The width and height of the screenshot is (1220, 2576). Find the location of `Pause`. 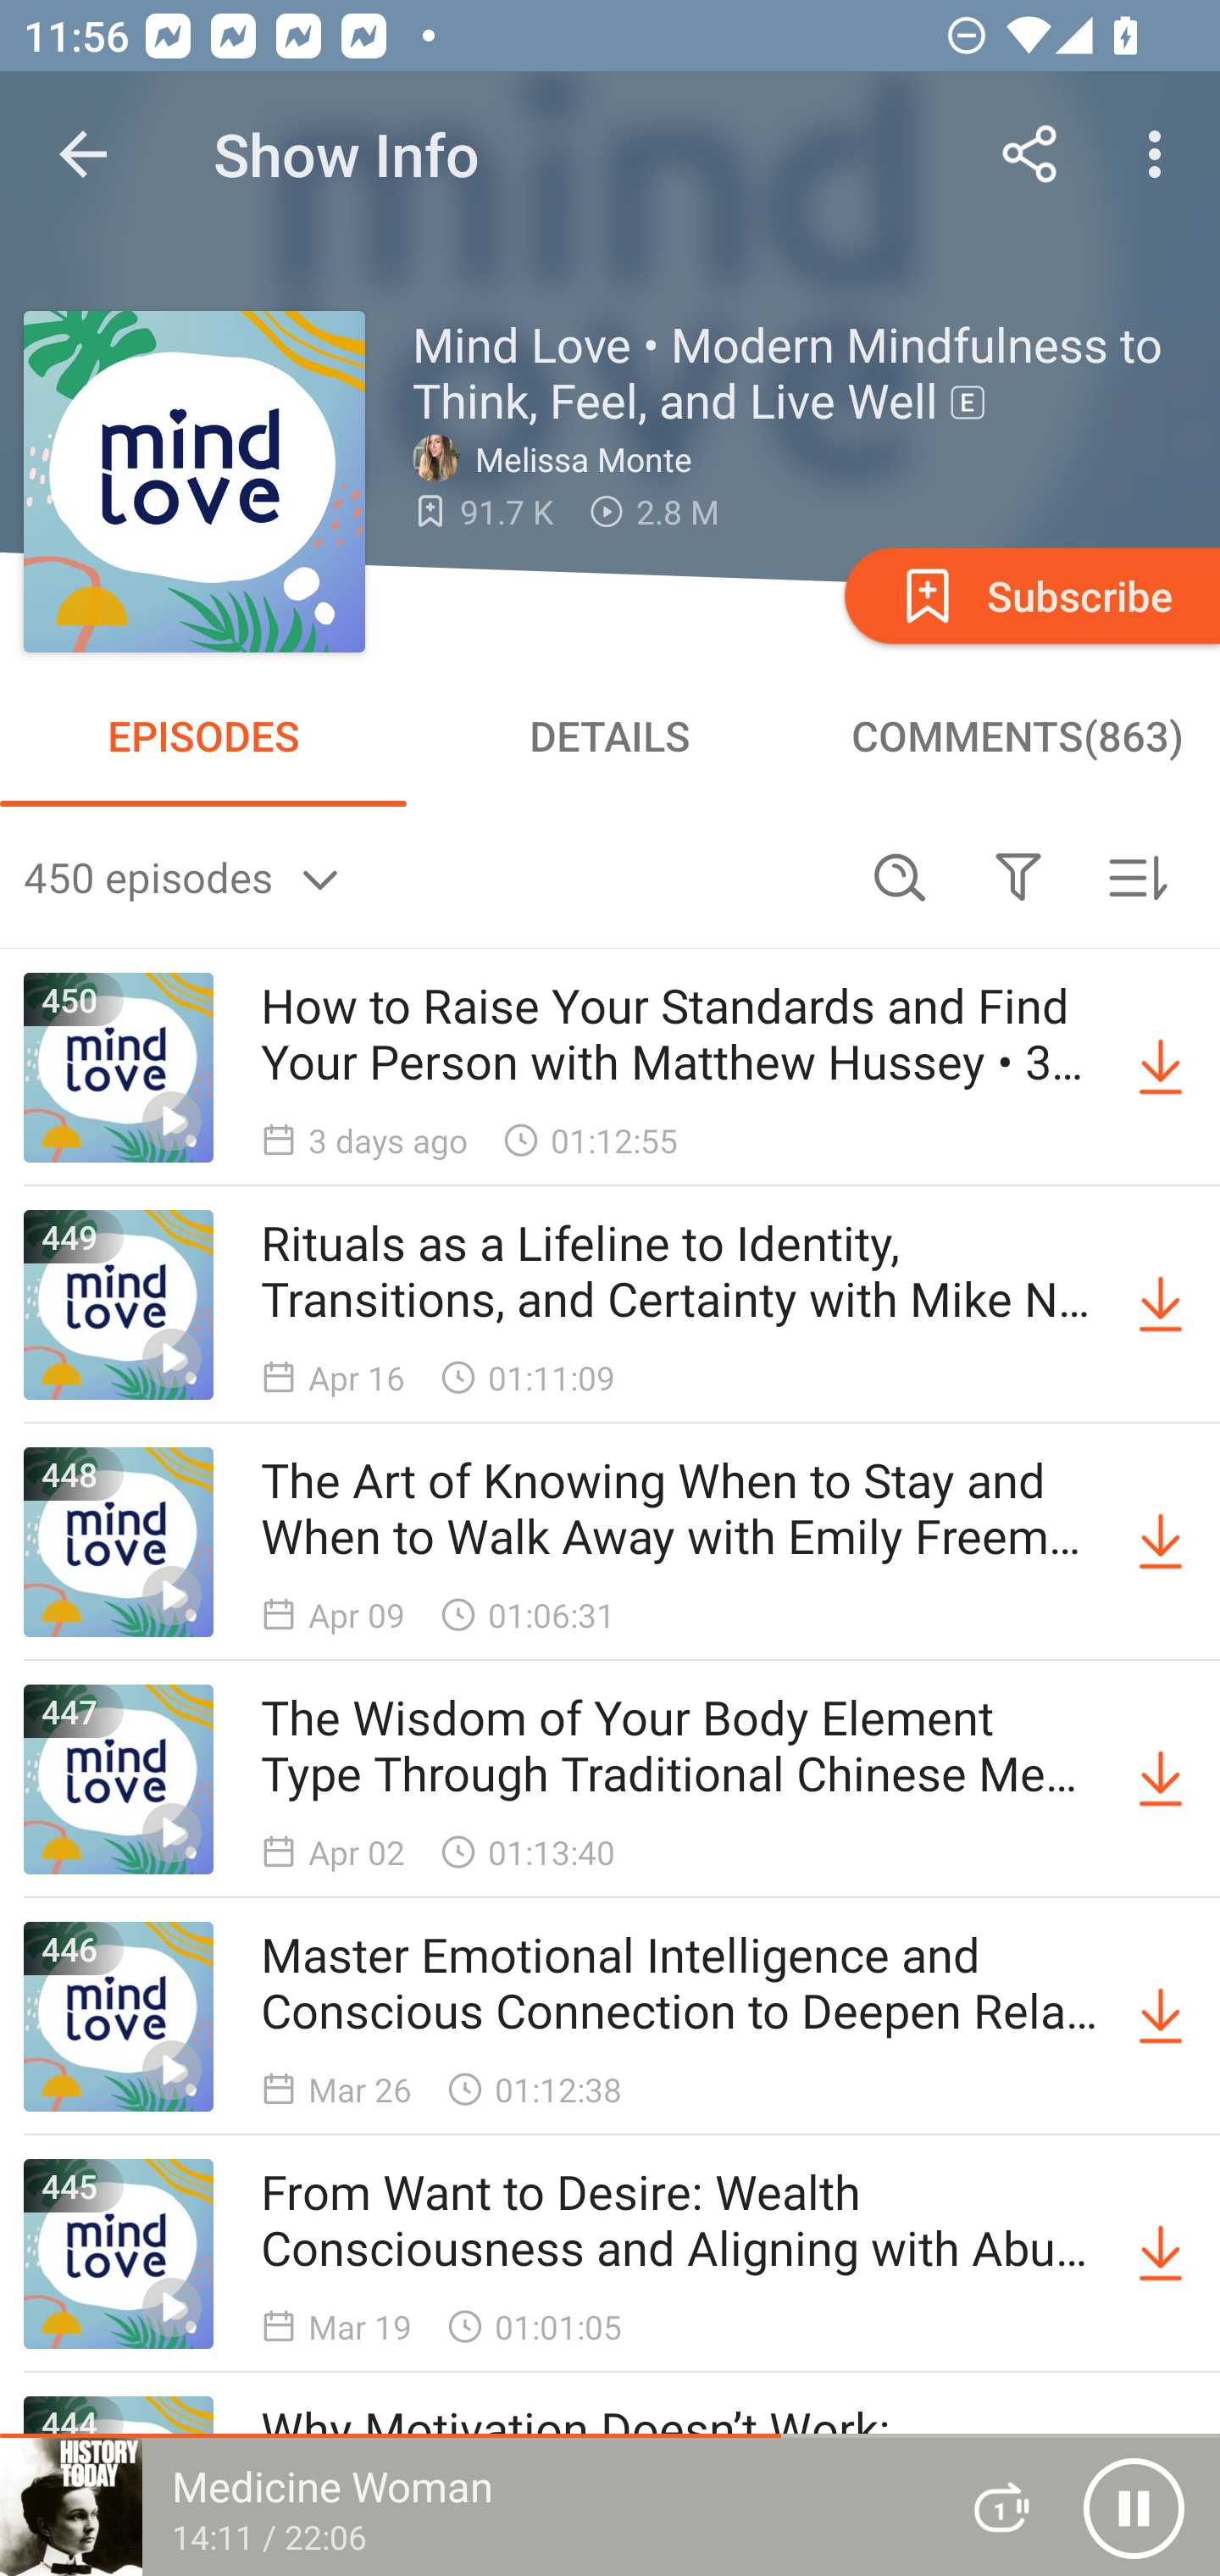

Pause is located at coordinates (1134, 2507).